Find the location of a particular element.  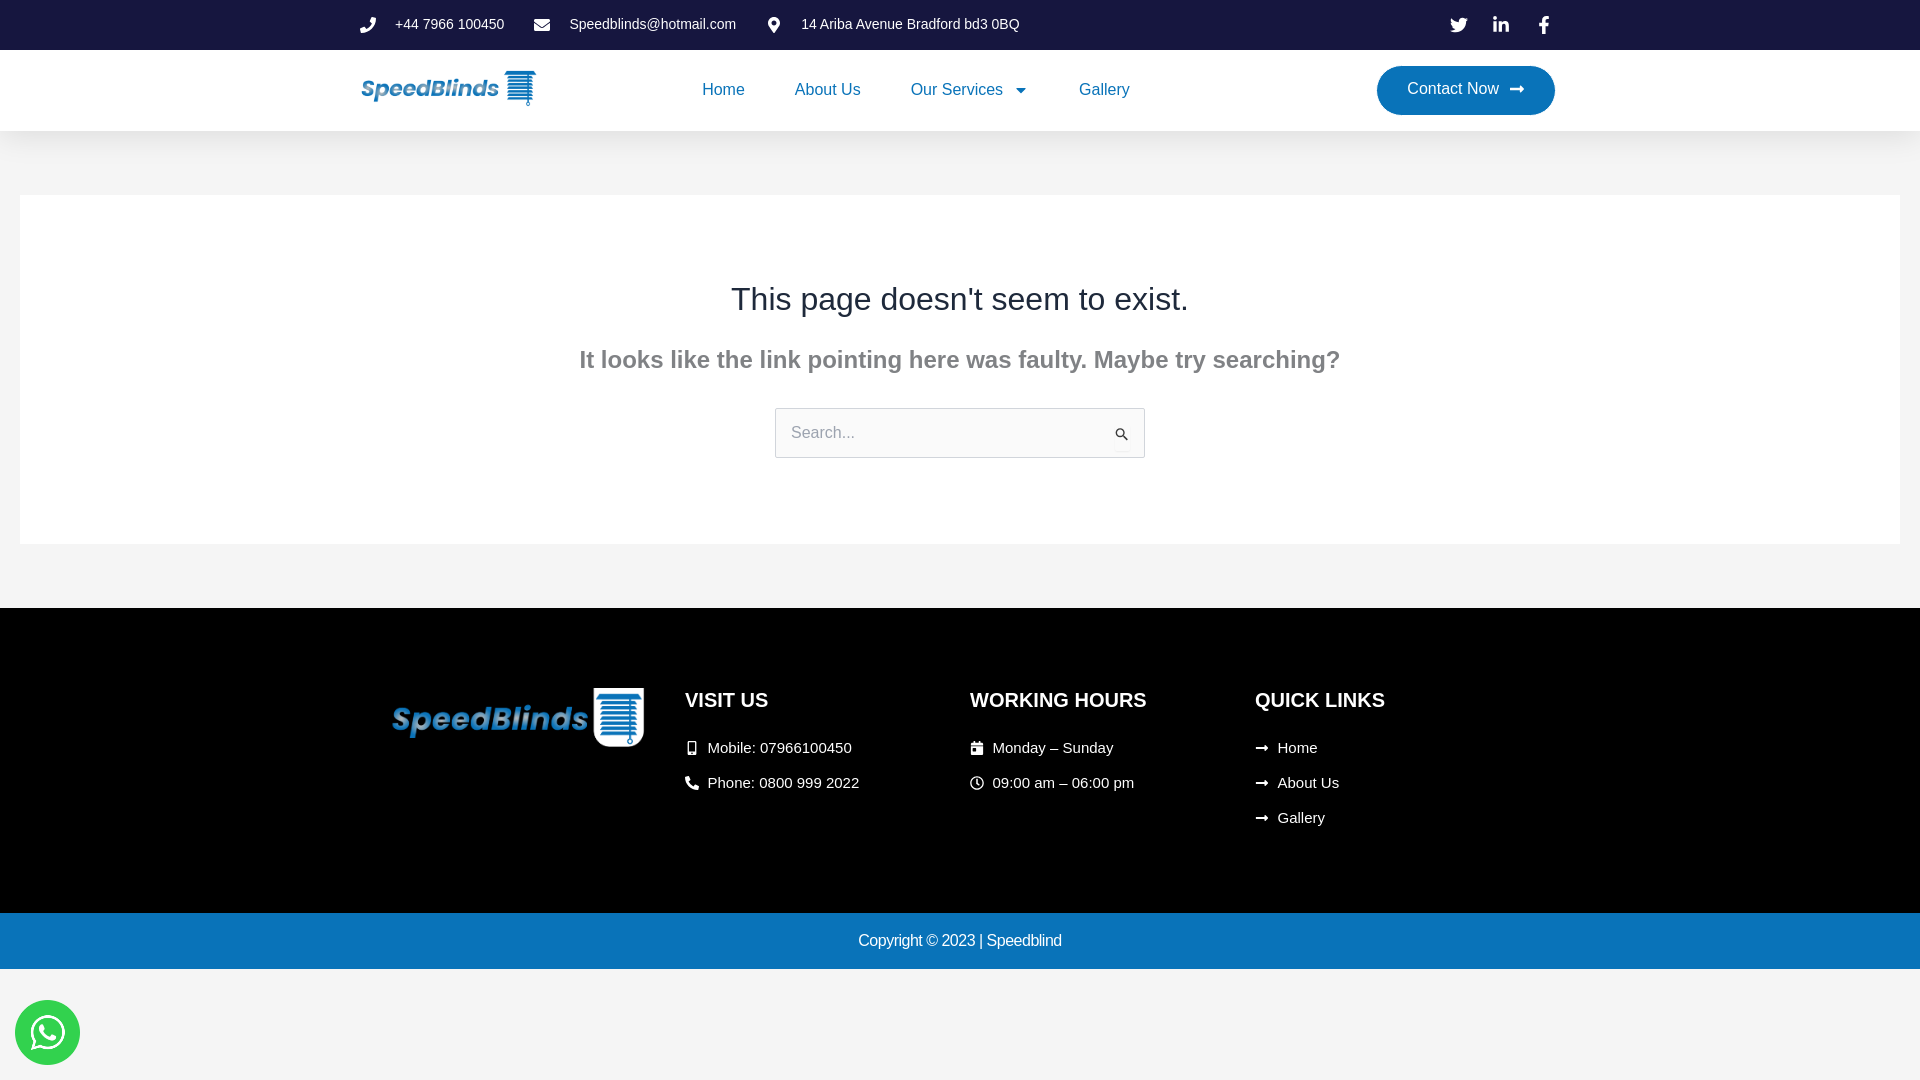

About Us is located at coordinates (827, 90).